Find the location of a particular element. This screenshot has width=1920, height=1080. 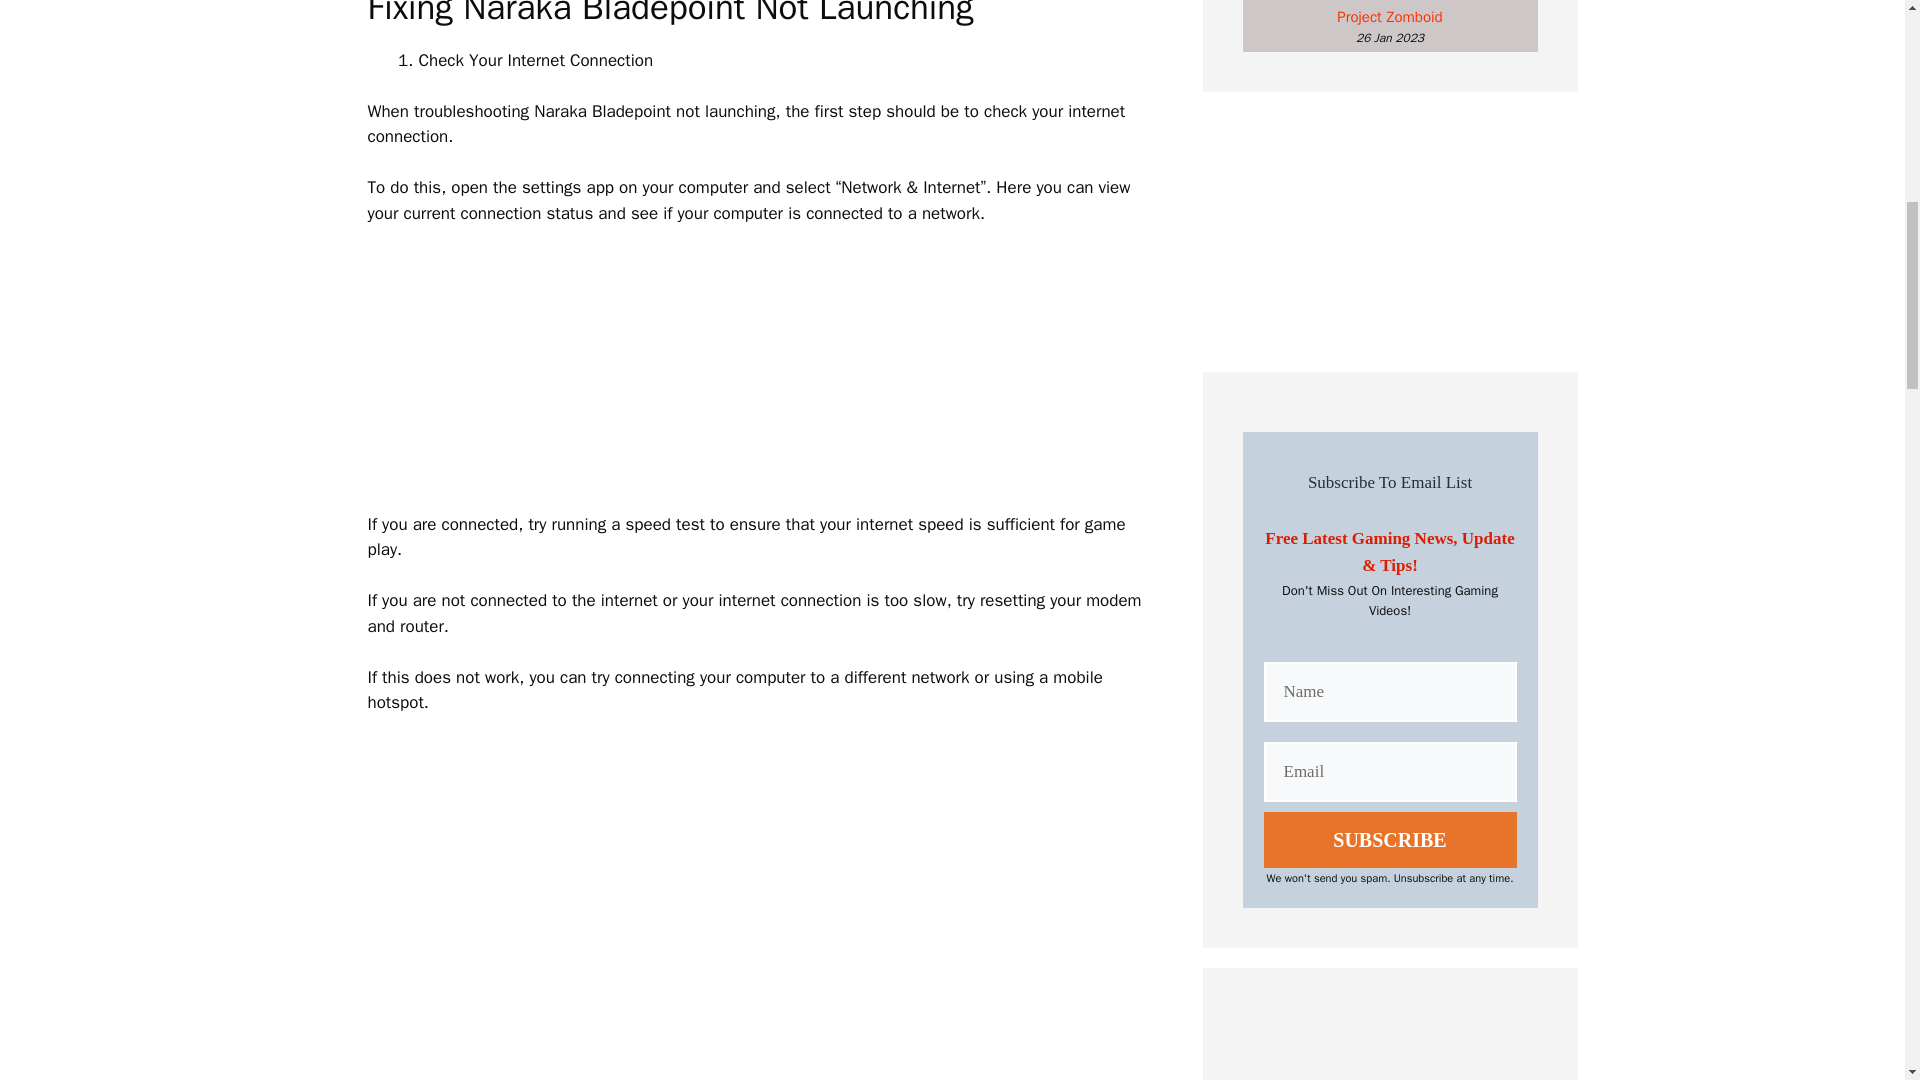

4 Solutions For Full Screen Problem In Project Zomboid is located at coordinates (1390, 12).